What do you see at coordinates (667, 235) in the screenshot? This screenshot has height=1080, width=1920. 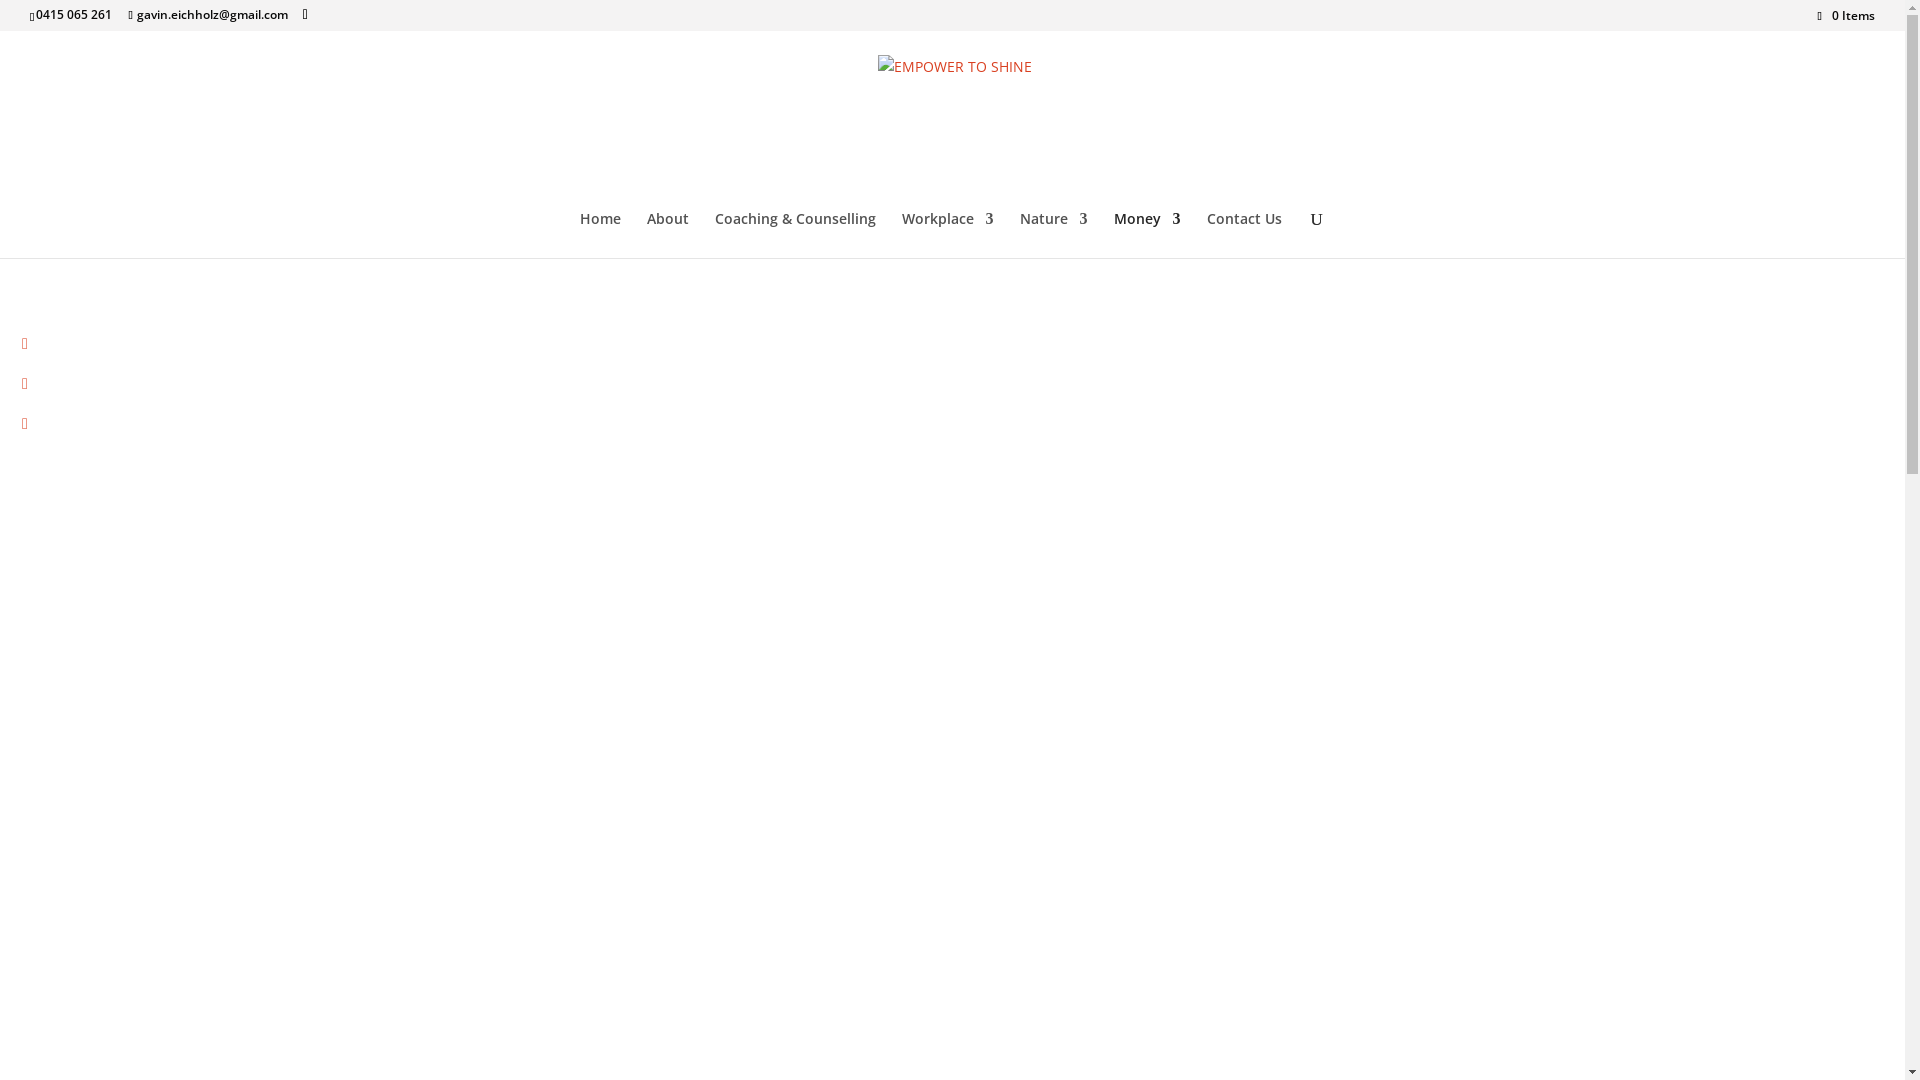 I see `About` at bounding box center [667, 235].